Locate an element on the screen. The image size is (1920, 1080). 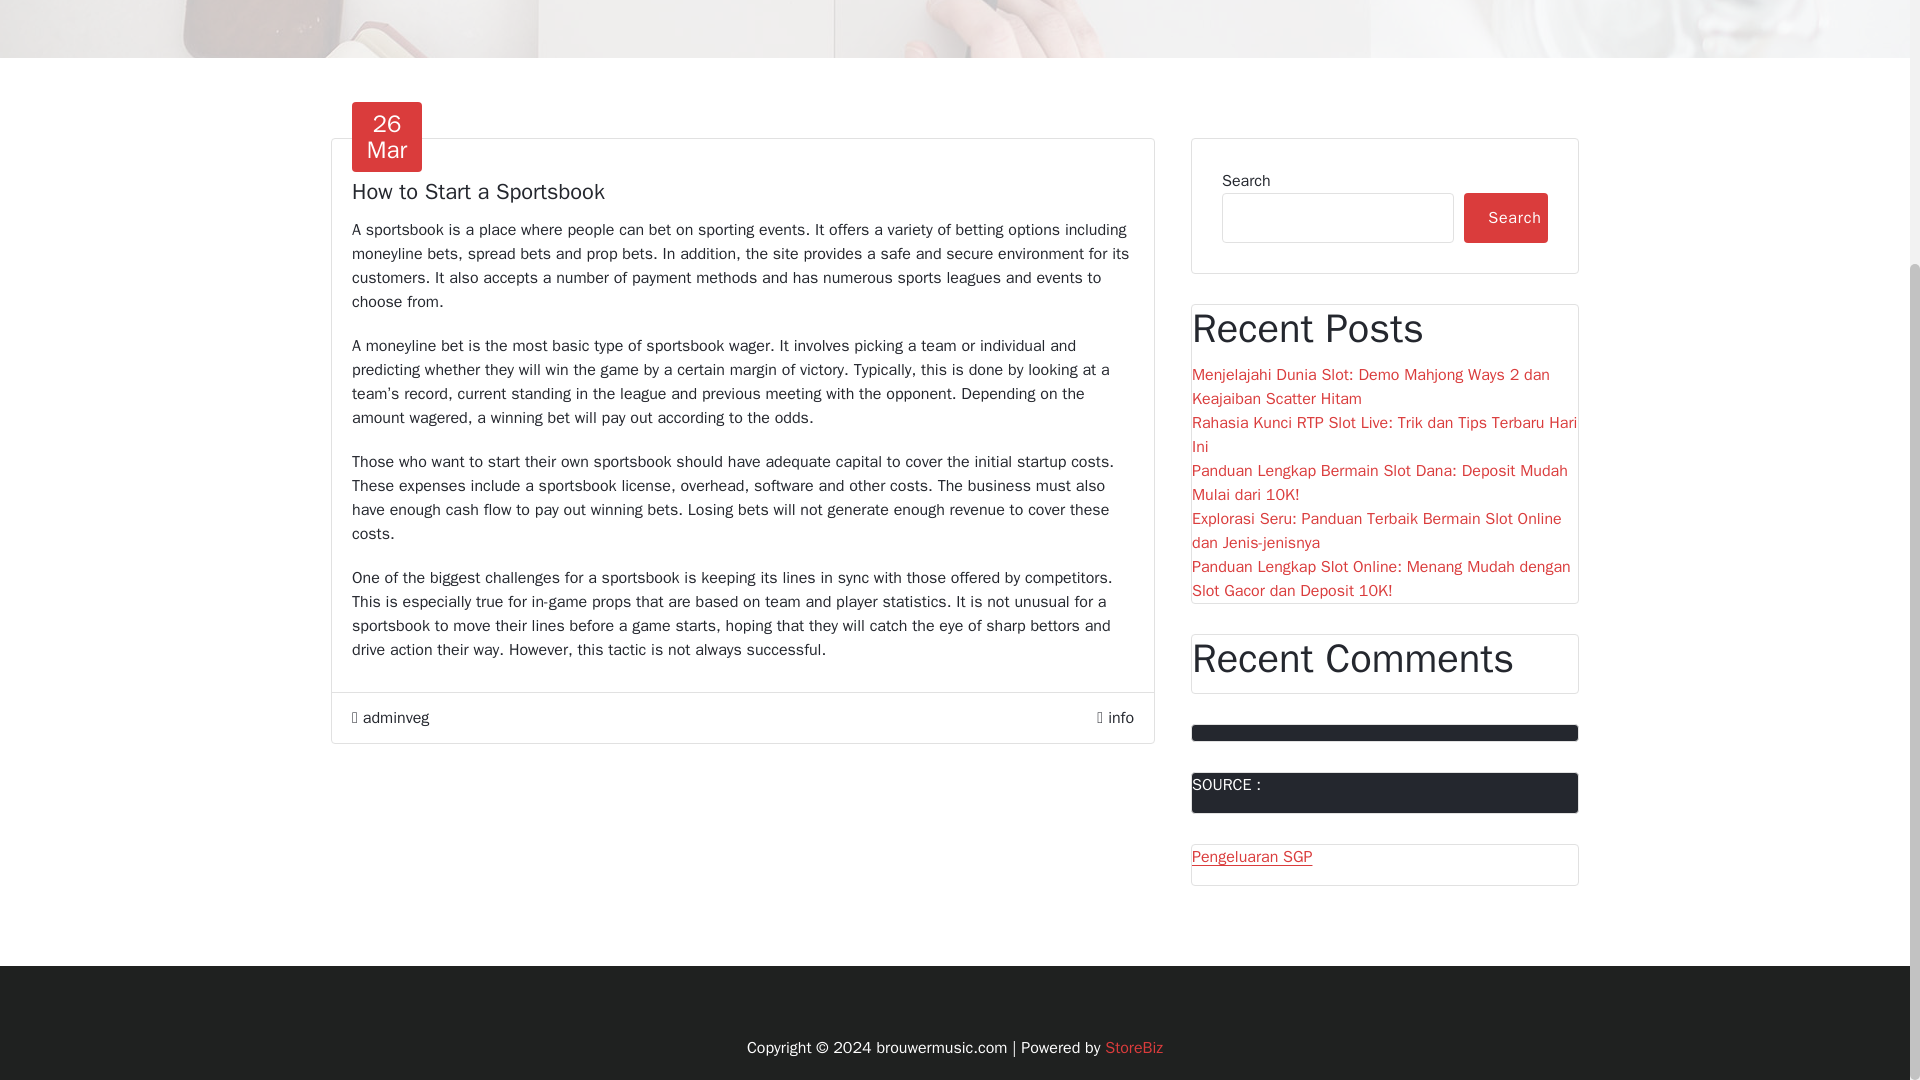
Rahasia Kunci RTP Slot Live: Trik dan Tips Terbaru Hari Ini is located at coordinates (386, 136).